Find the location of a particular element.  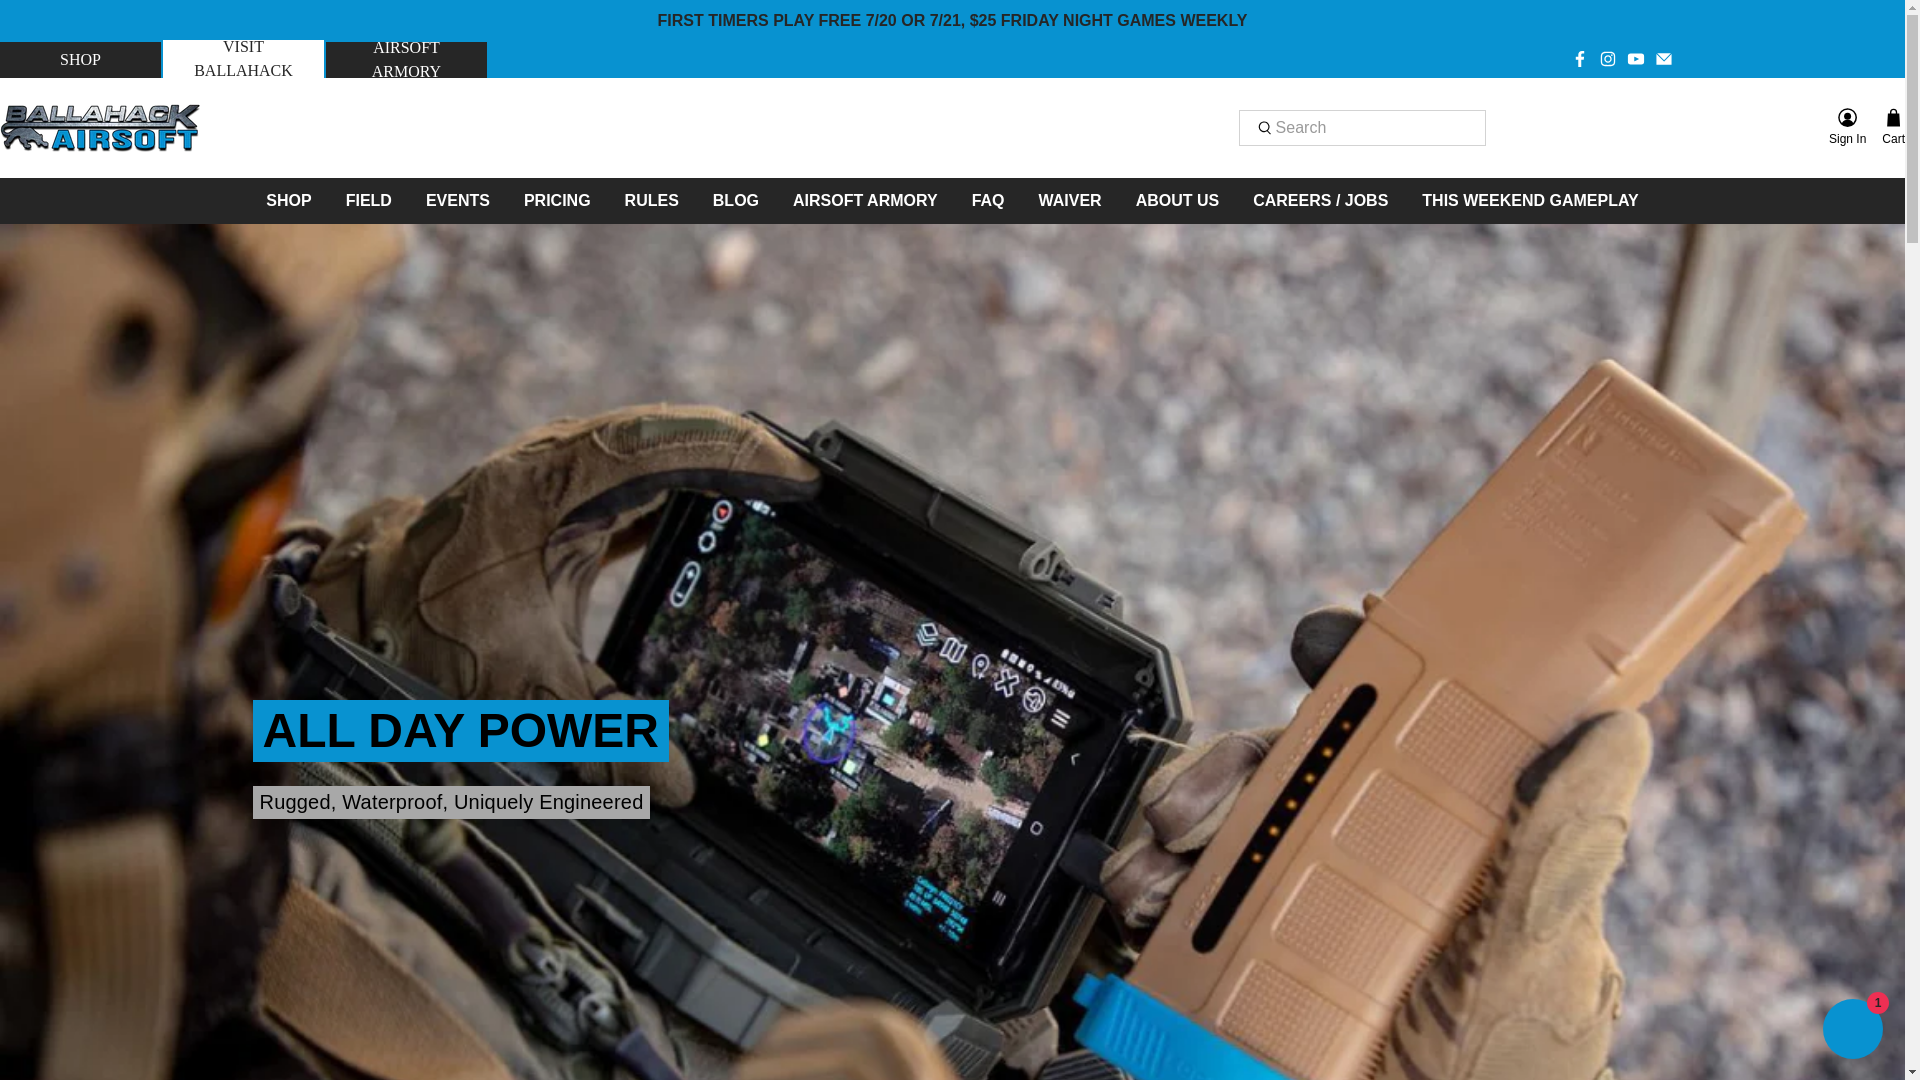

ABOUT US is located at coordinates (1178, 200).